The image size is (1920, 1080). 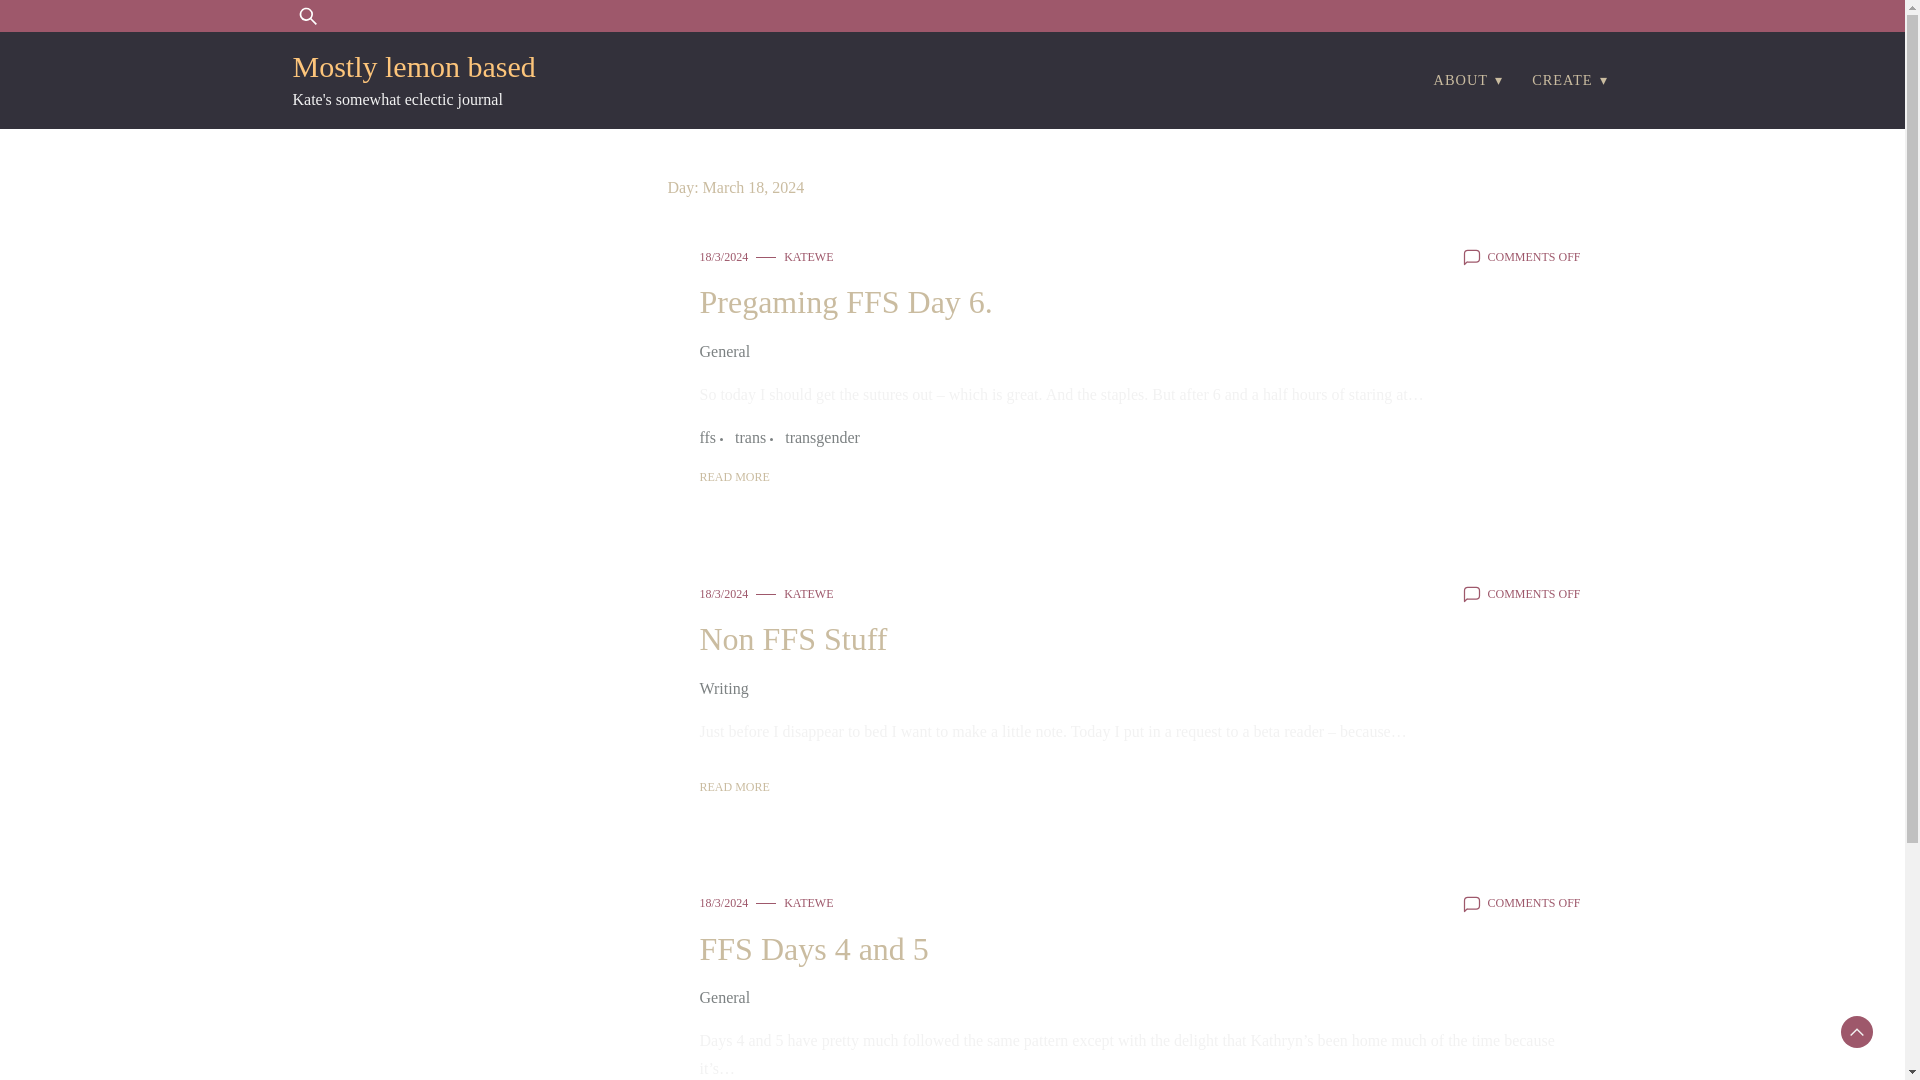 What do you see at coordinates (808, 256) in the screenshot?
I see `KATEWE` at bounding box center [808, 256].